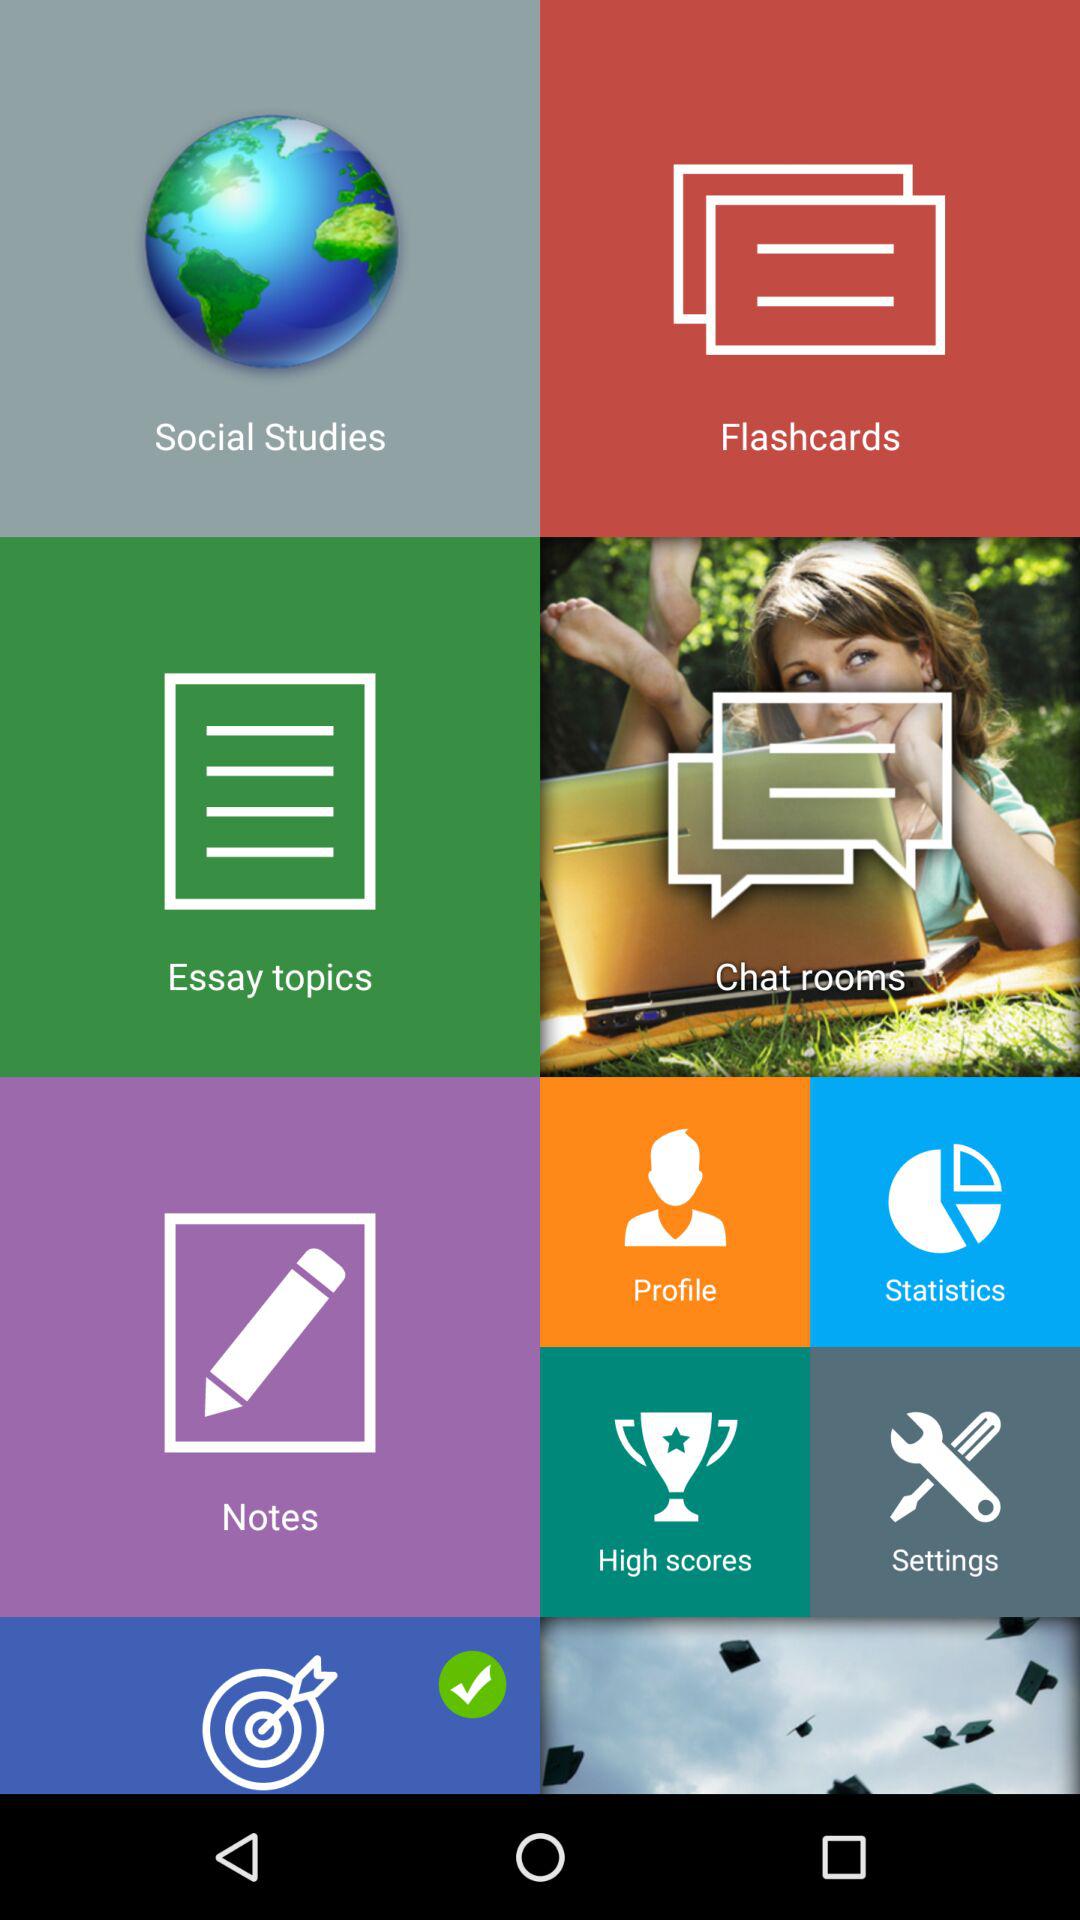  What do you see at coordinates (270, 806) in the screenshot?
I see `flip until the essay topics app` at bounding box center [270, 806].